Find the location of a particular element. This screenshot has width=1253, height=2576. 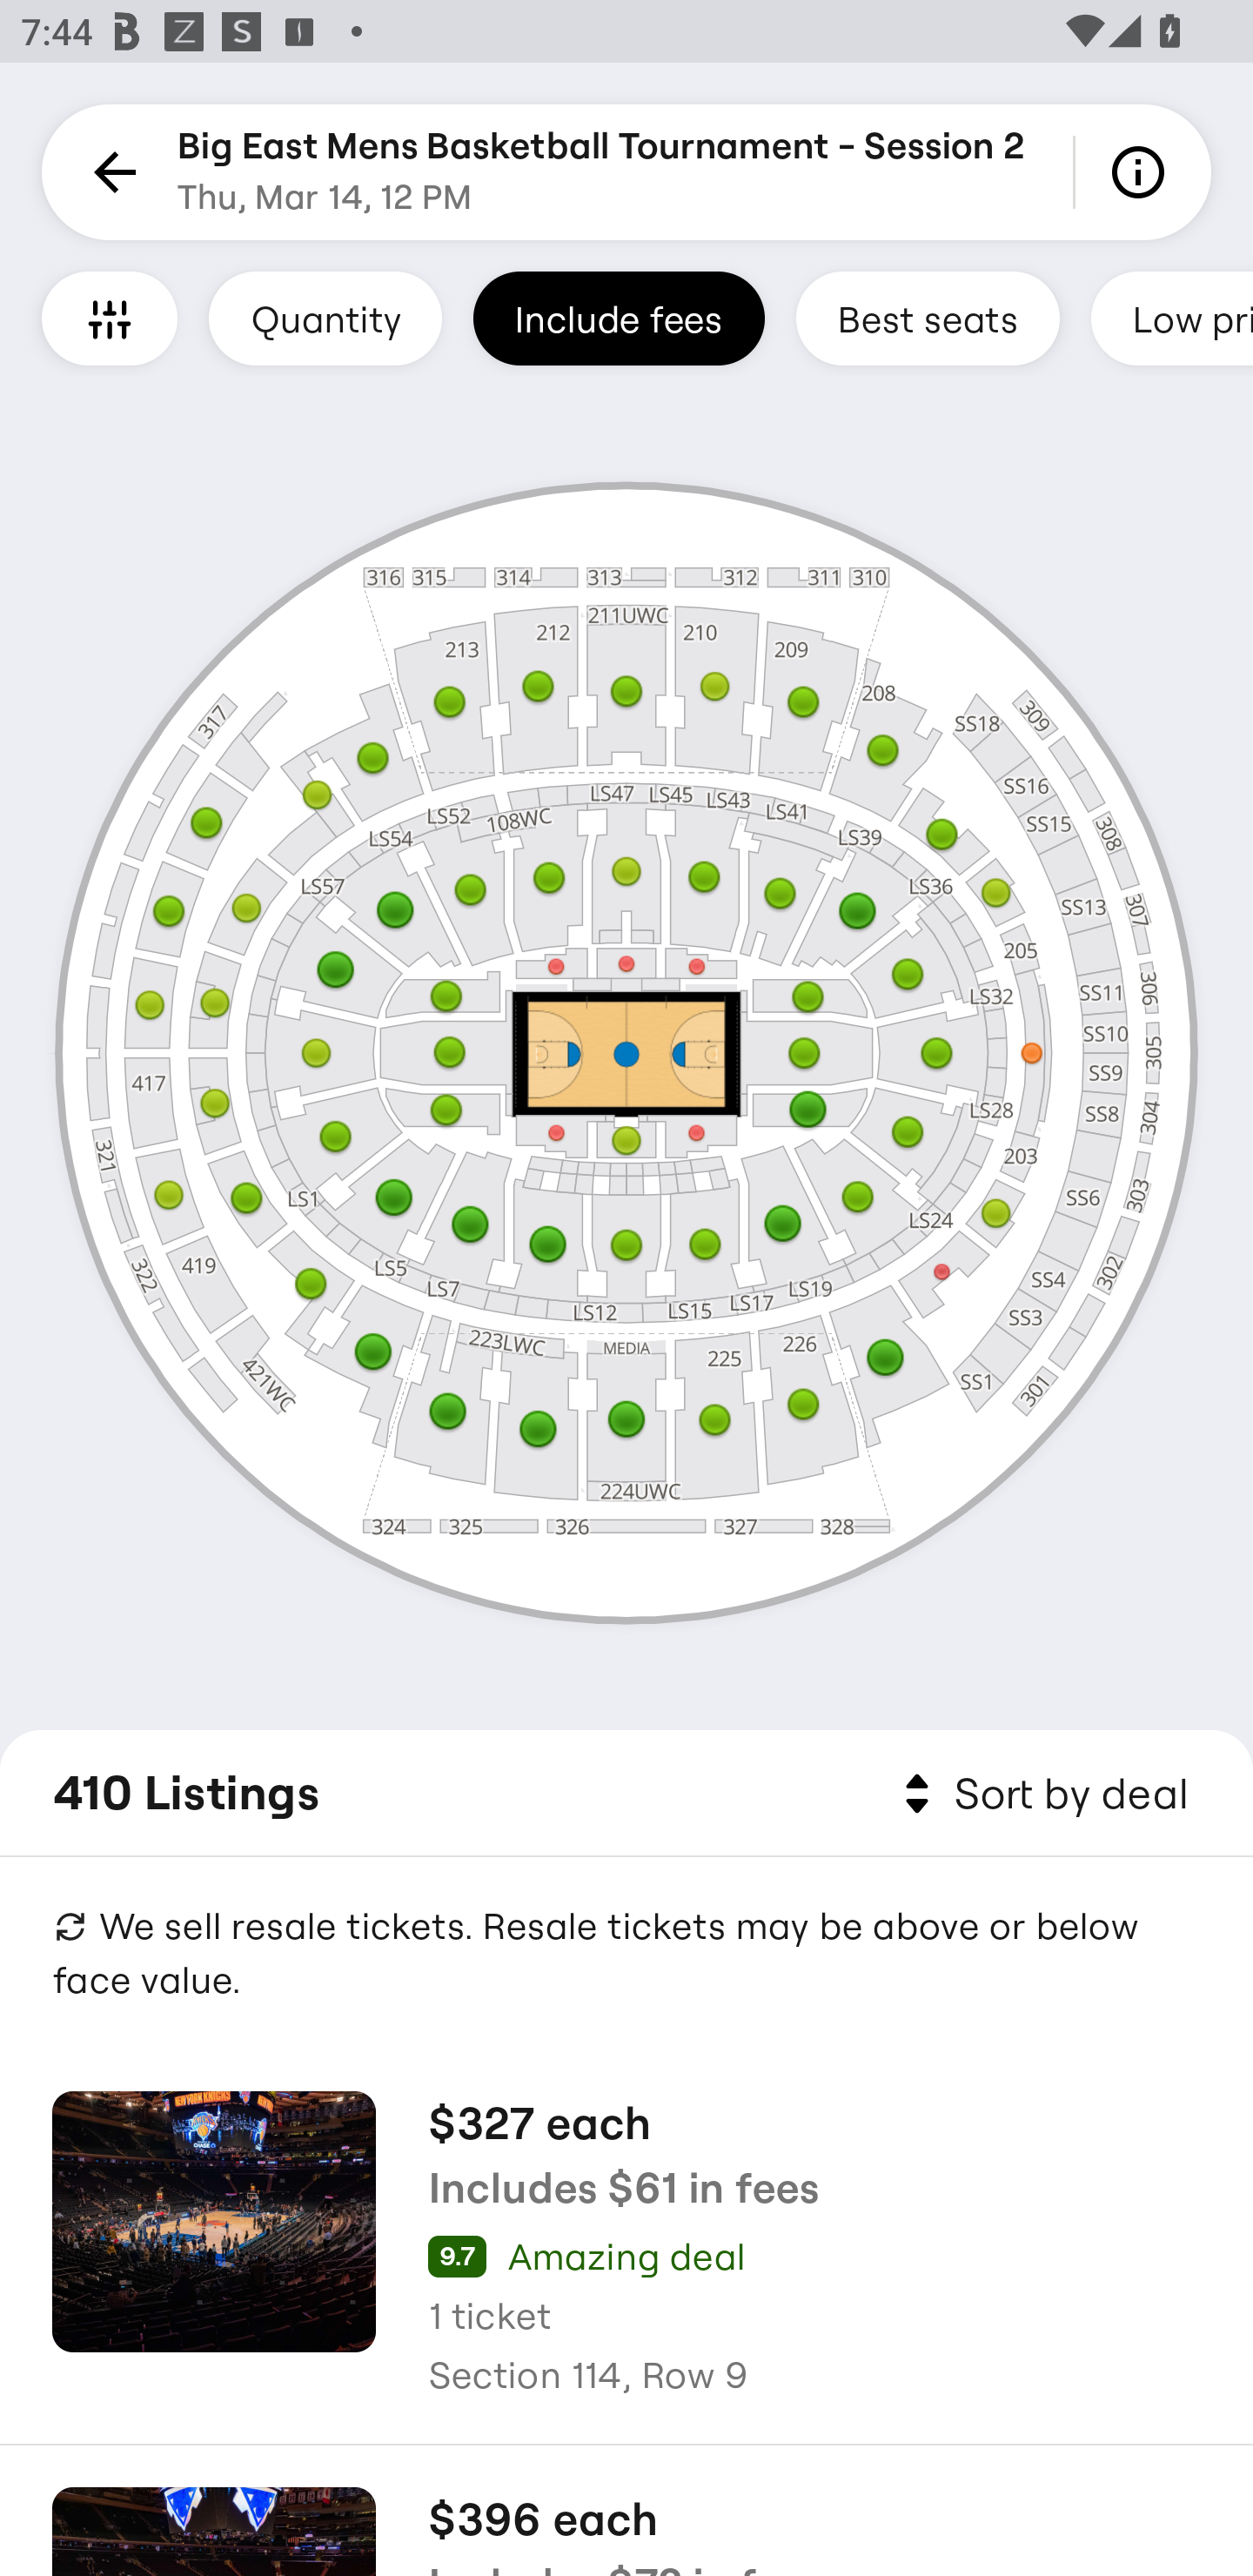

Filters and Accessible Seating is located at coordinates (110, 318).